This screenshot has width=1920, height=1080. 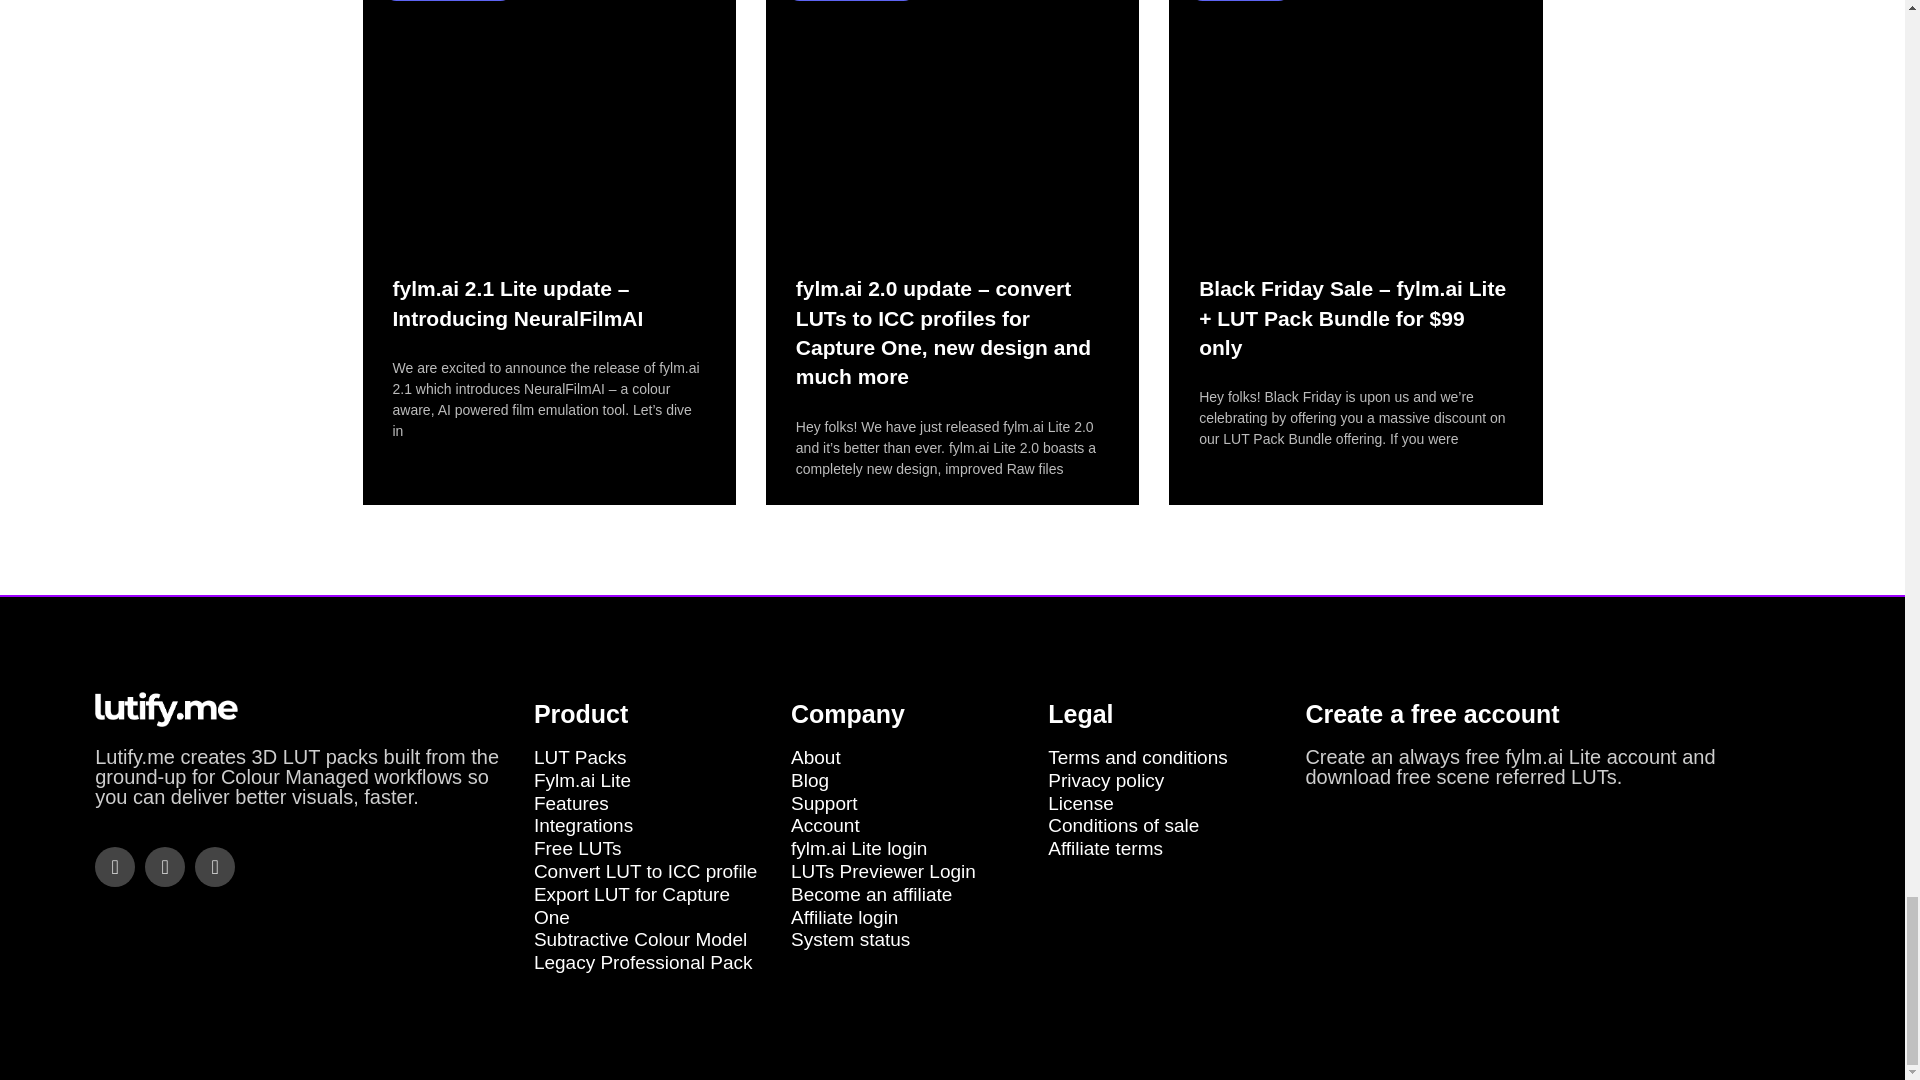 I want to click on Facebook-f, so click(x=114, y=866).